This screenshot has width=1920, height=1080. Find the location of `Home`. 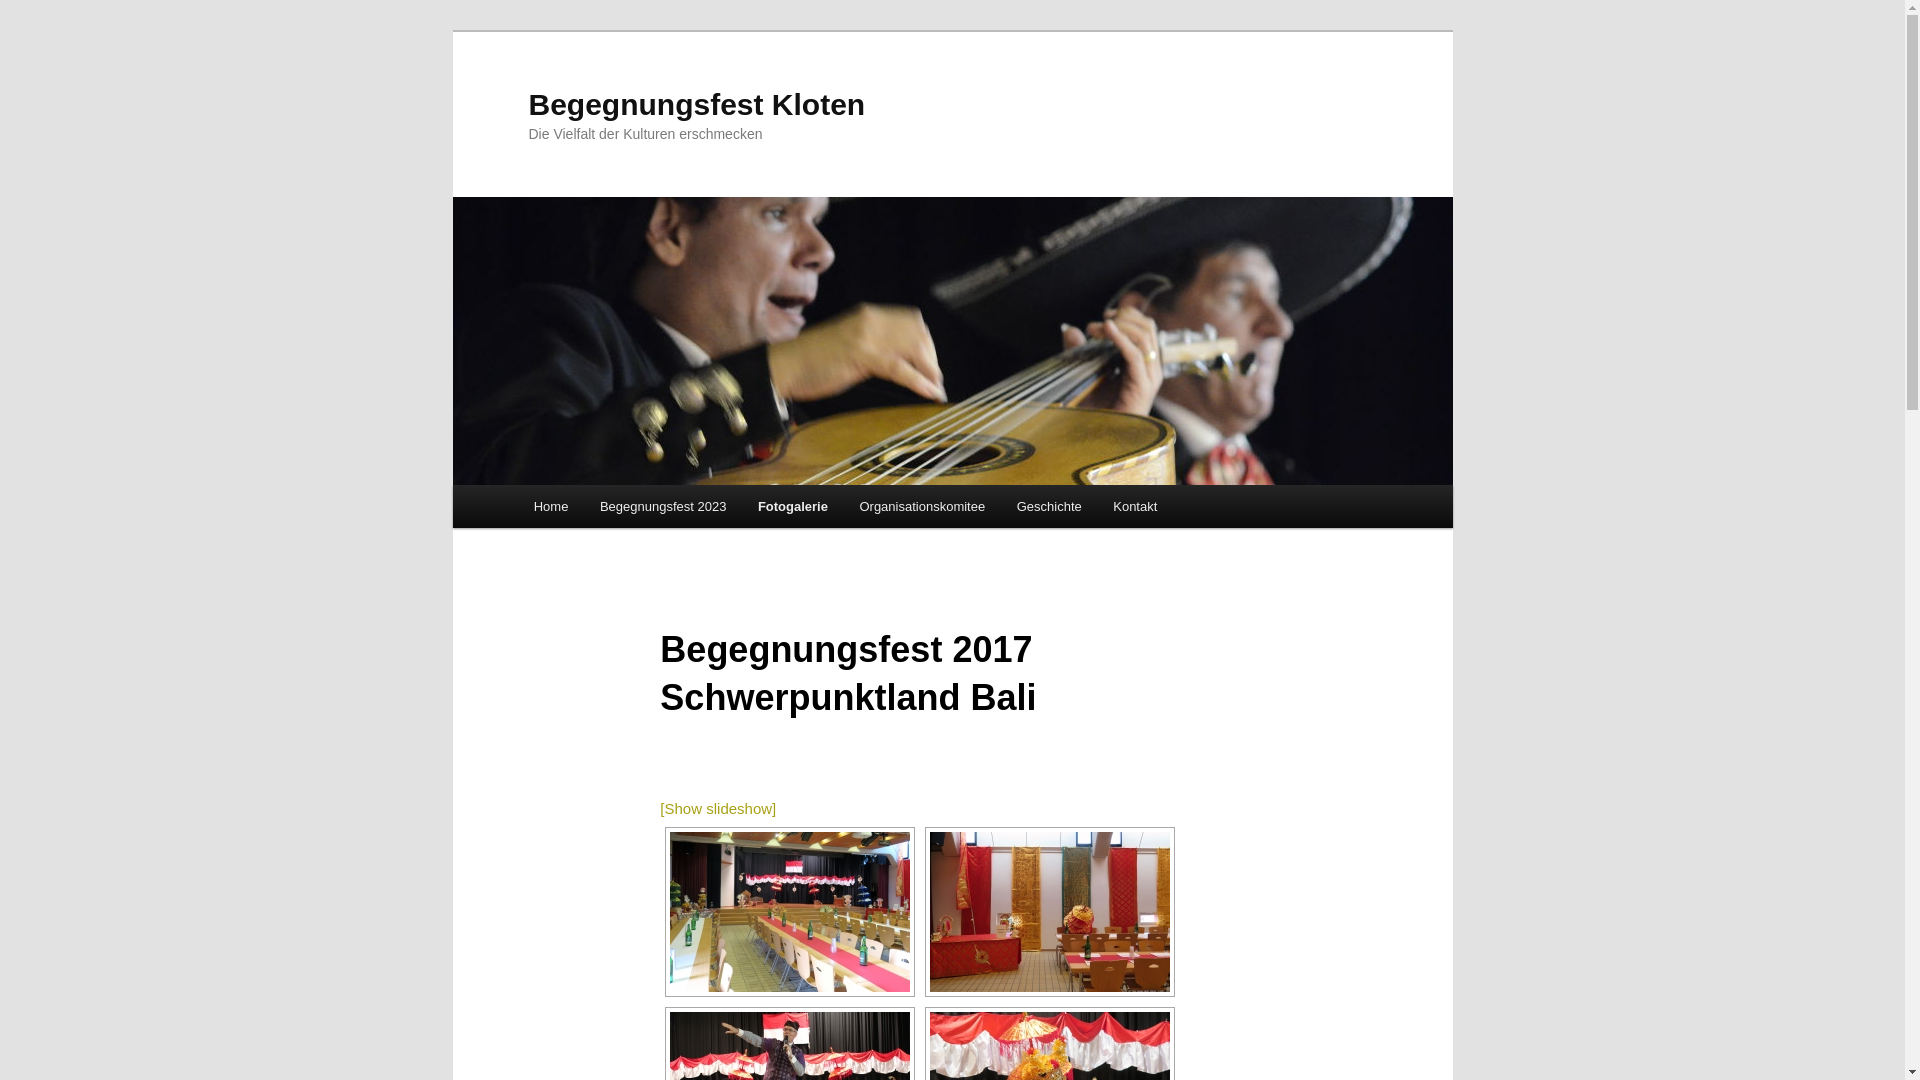

Home is located at coordinates (551, 506).